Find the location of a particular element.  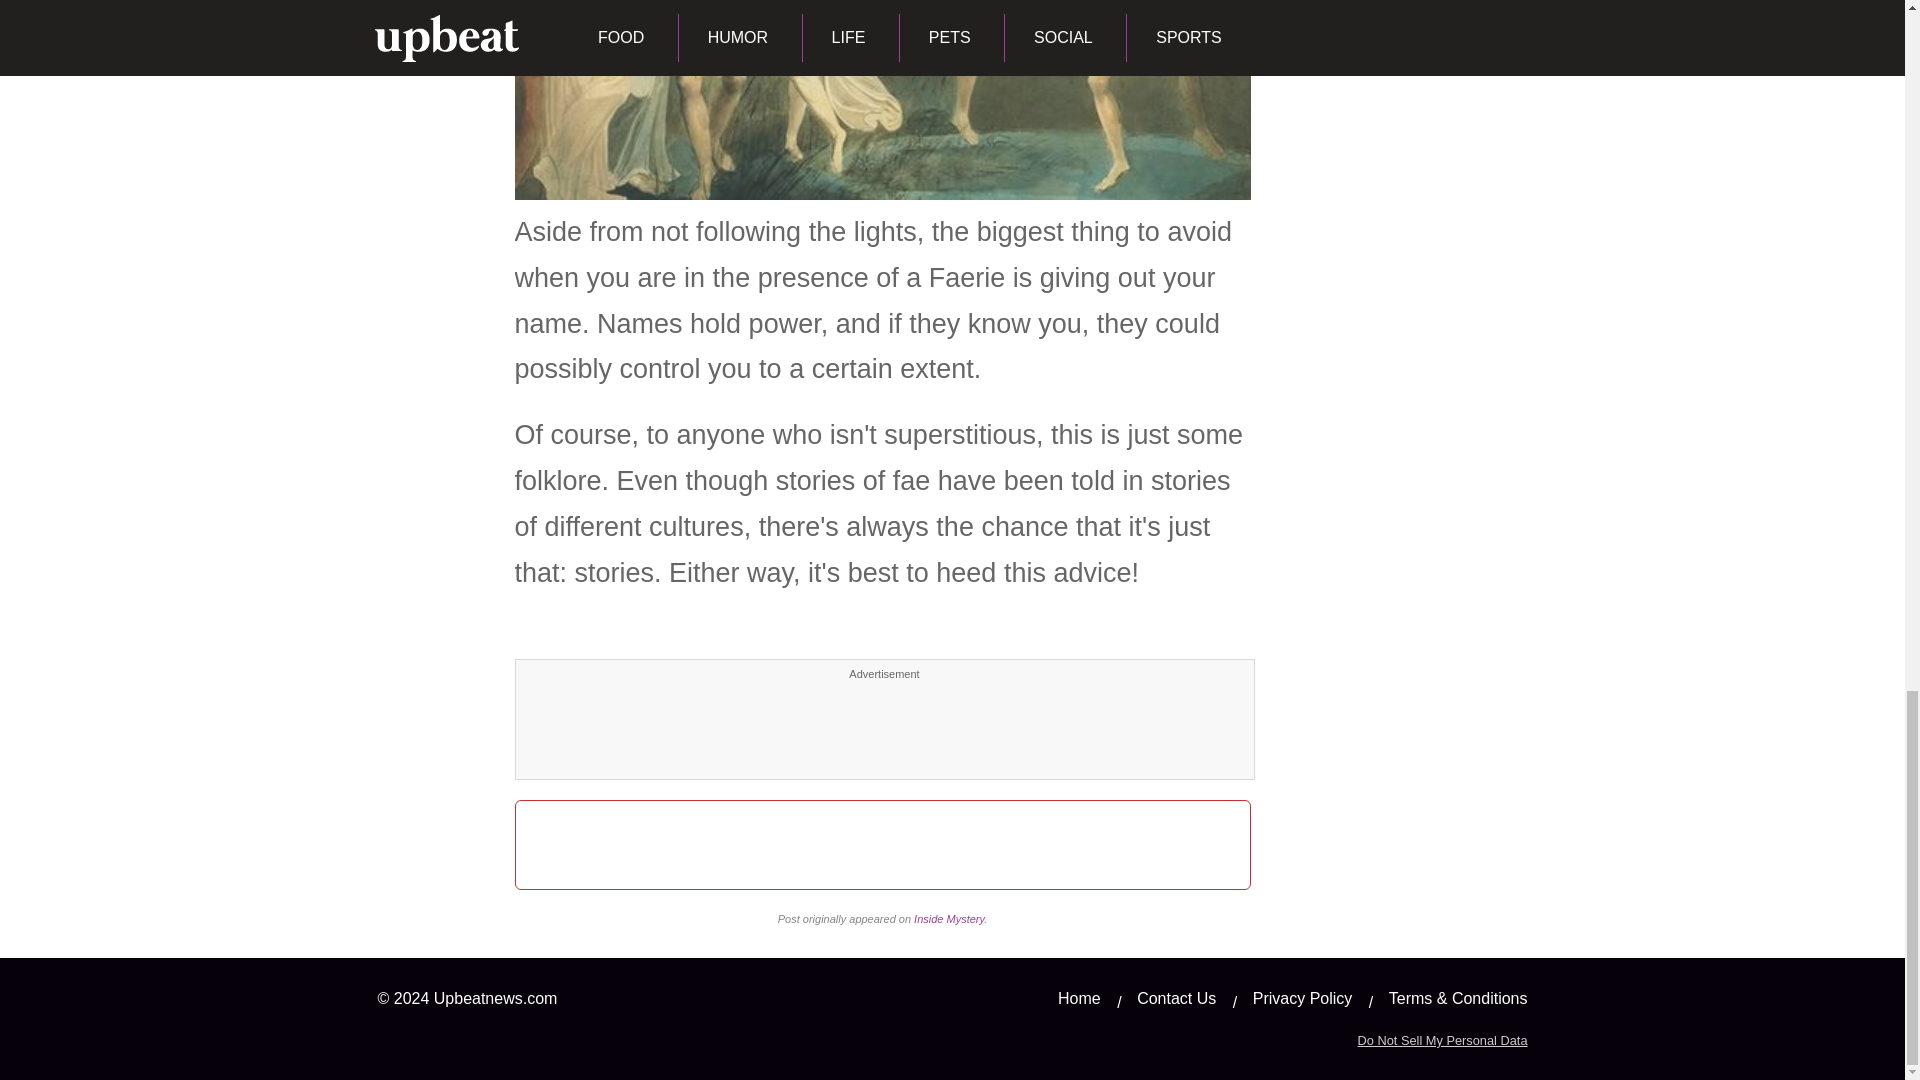

Home is located at coordinates (1078, 998).